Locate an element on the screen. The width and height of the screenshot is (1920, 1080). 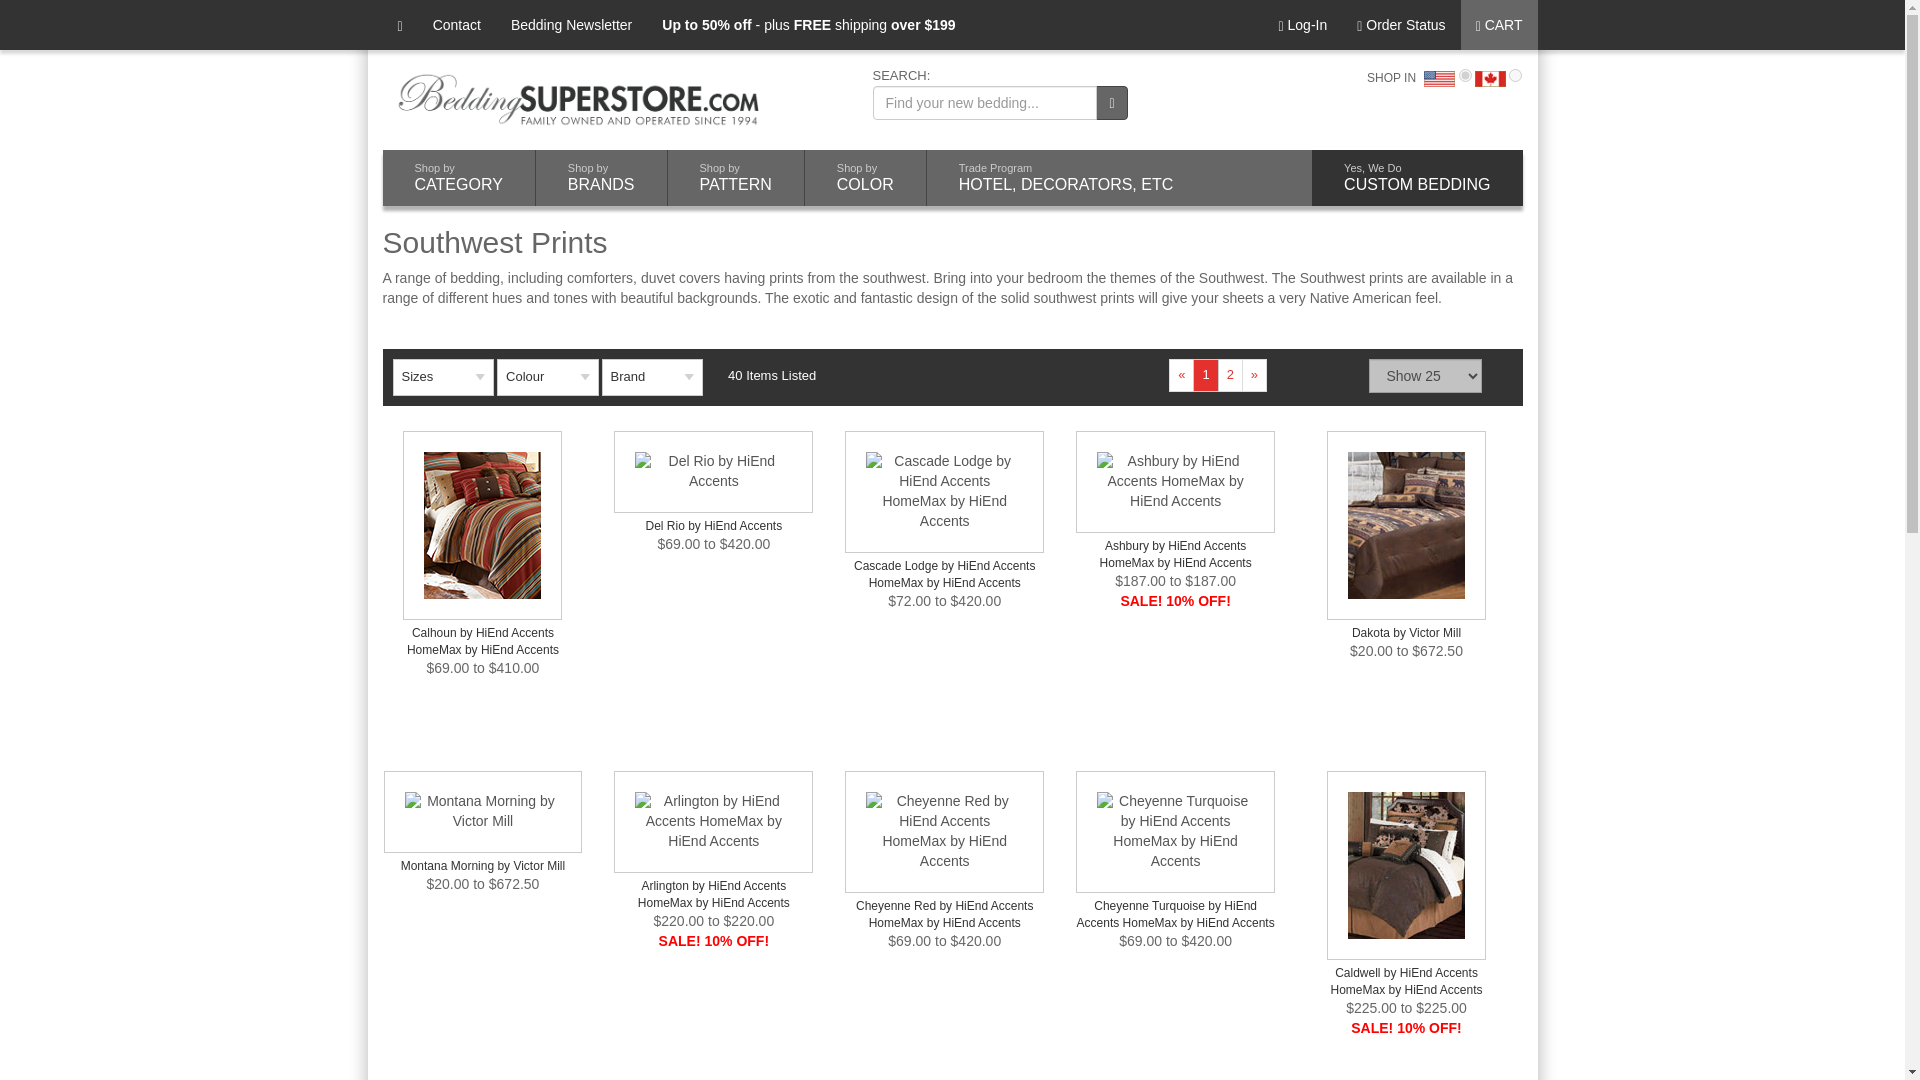
Dakota by Victor Mill is located at coordinates (1406, 524).